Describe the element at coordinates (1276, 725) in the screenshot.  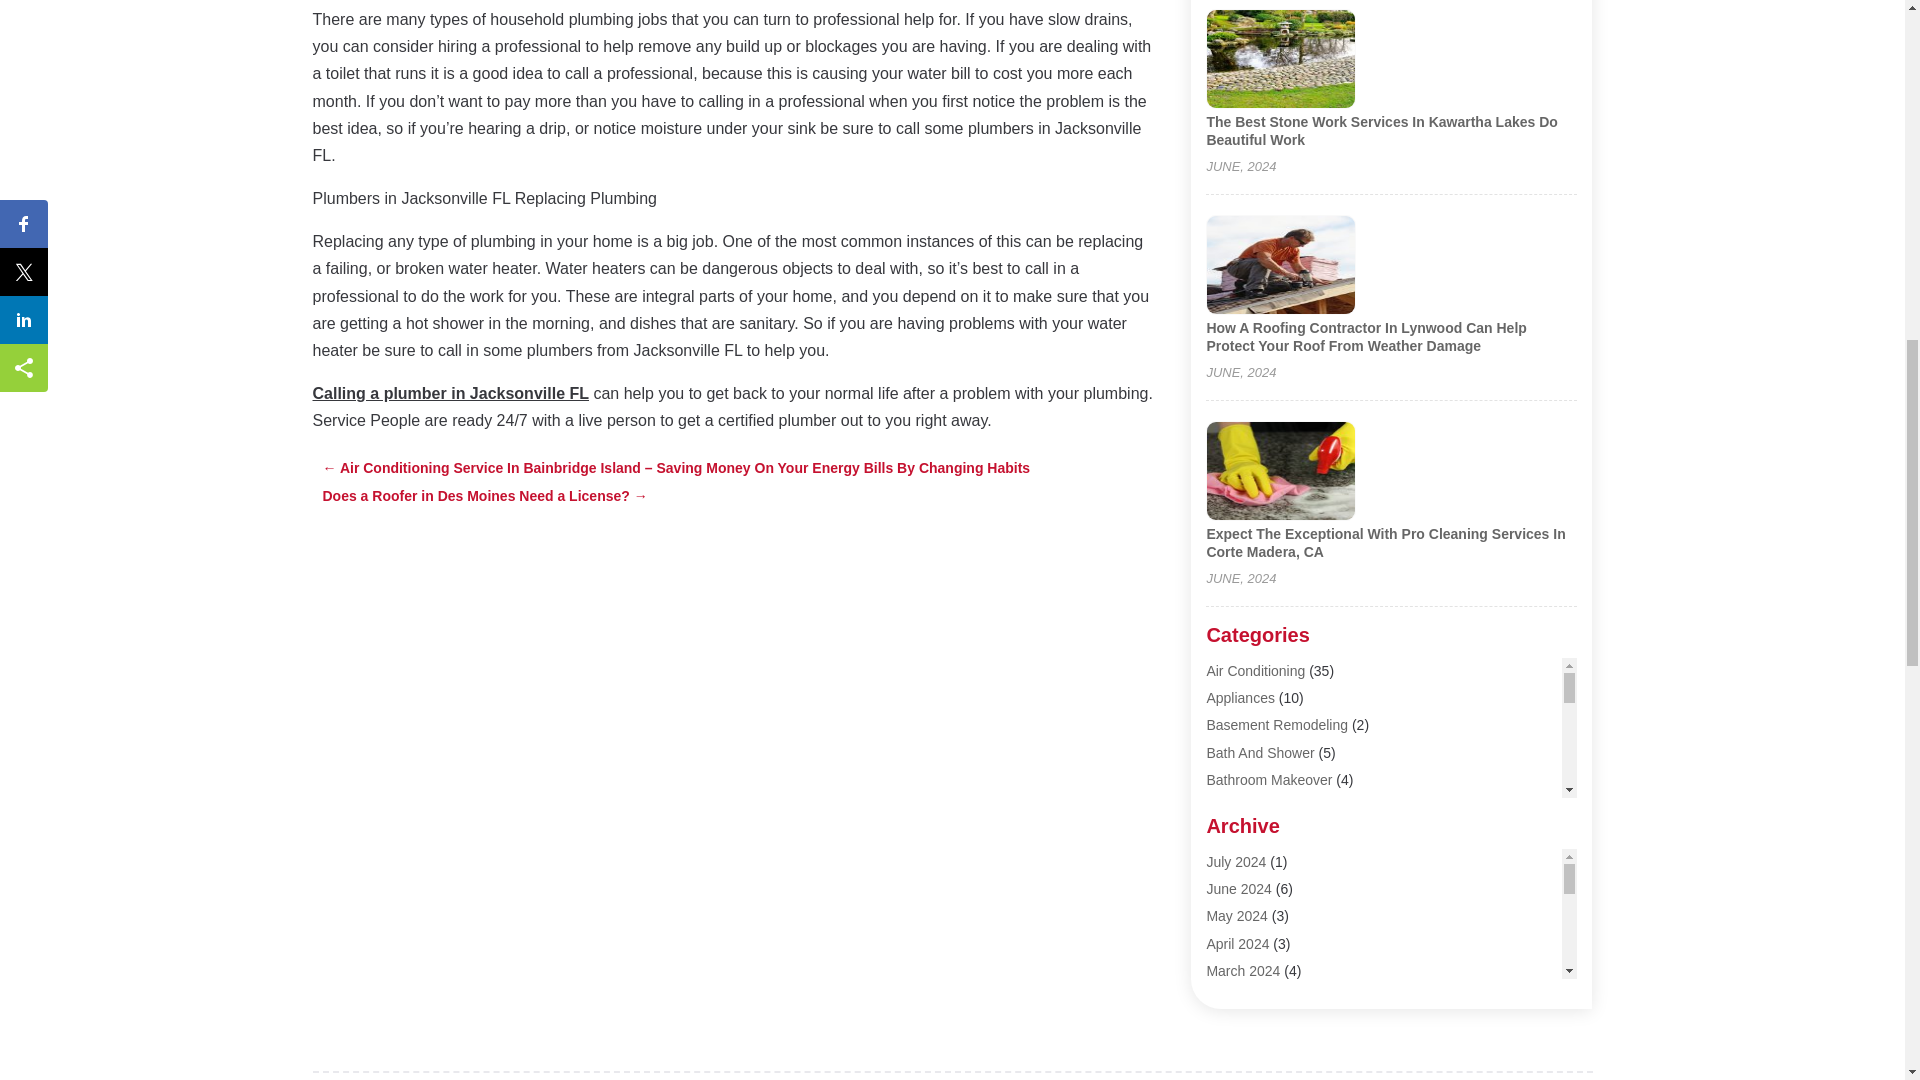
I see `Basement Remodeling` at that location.